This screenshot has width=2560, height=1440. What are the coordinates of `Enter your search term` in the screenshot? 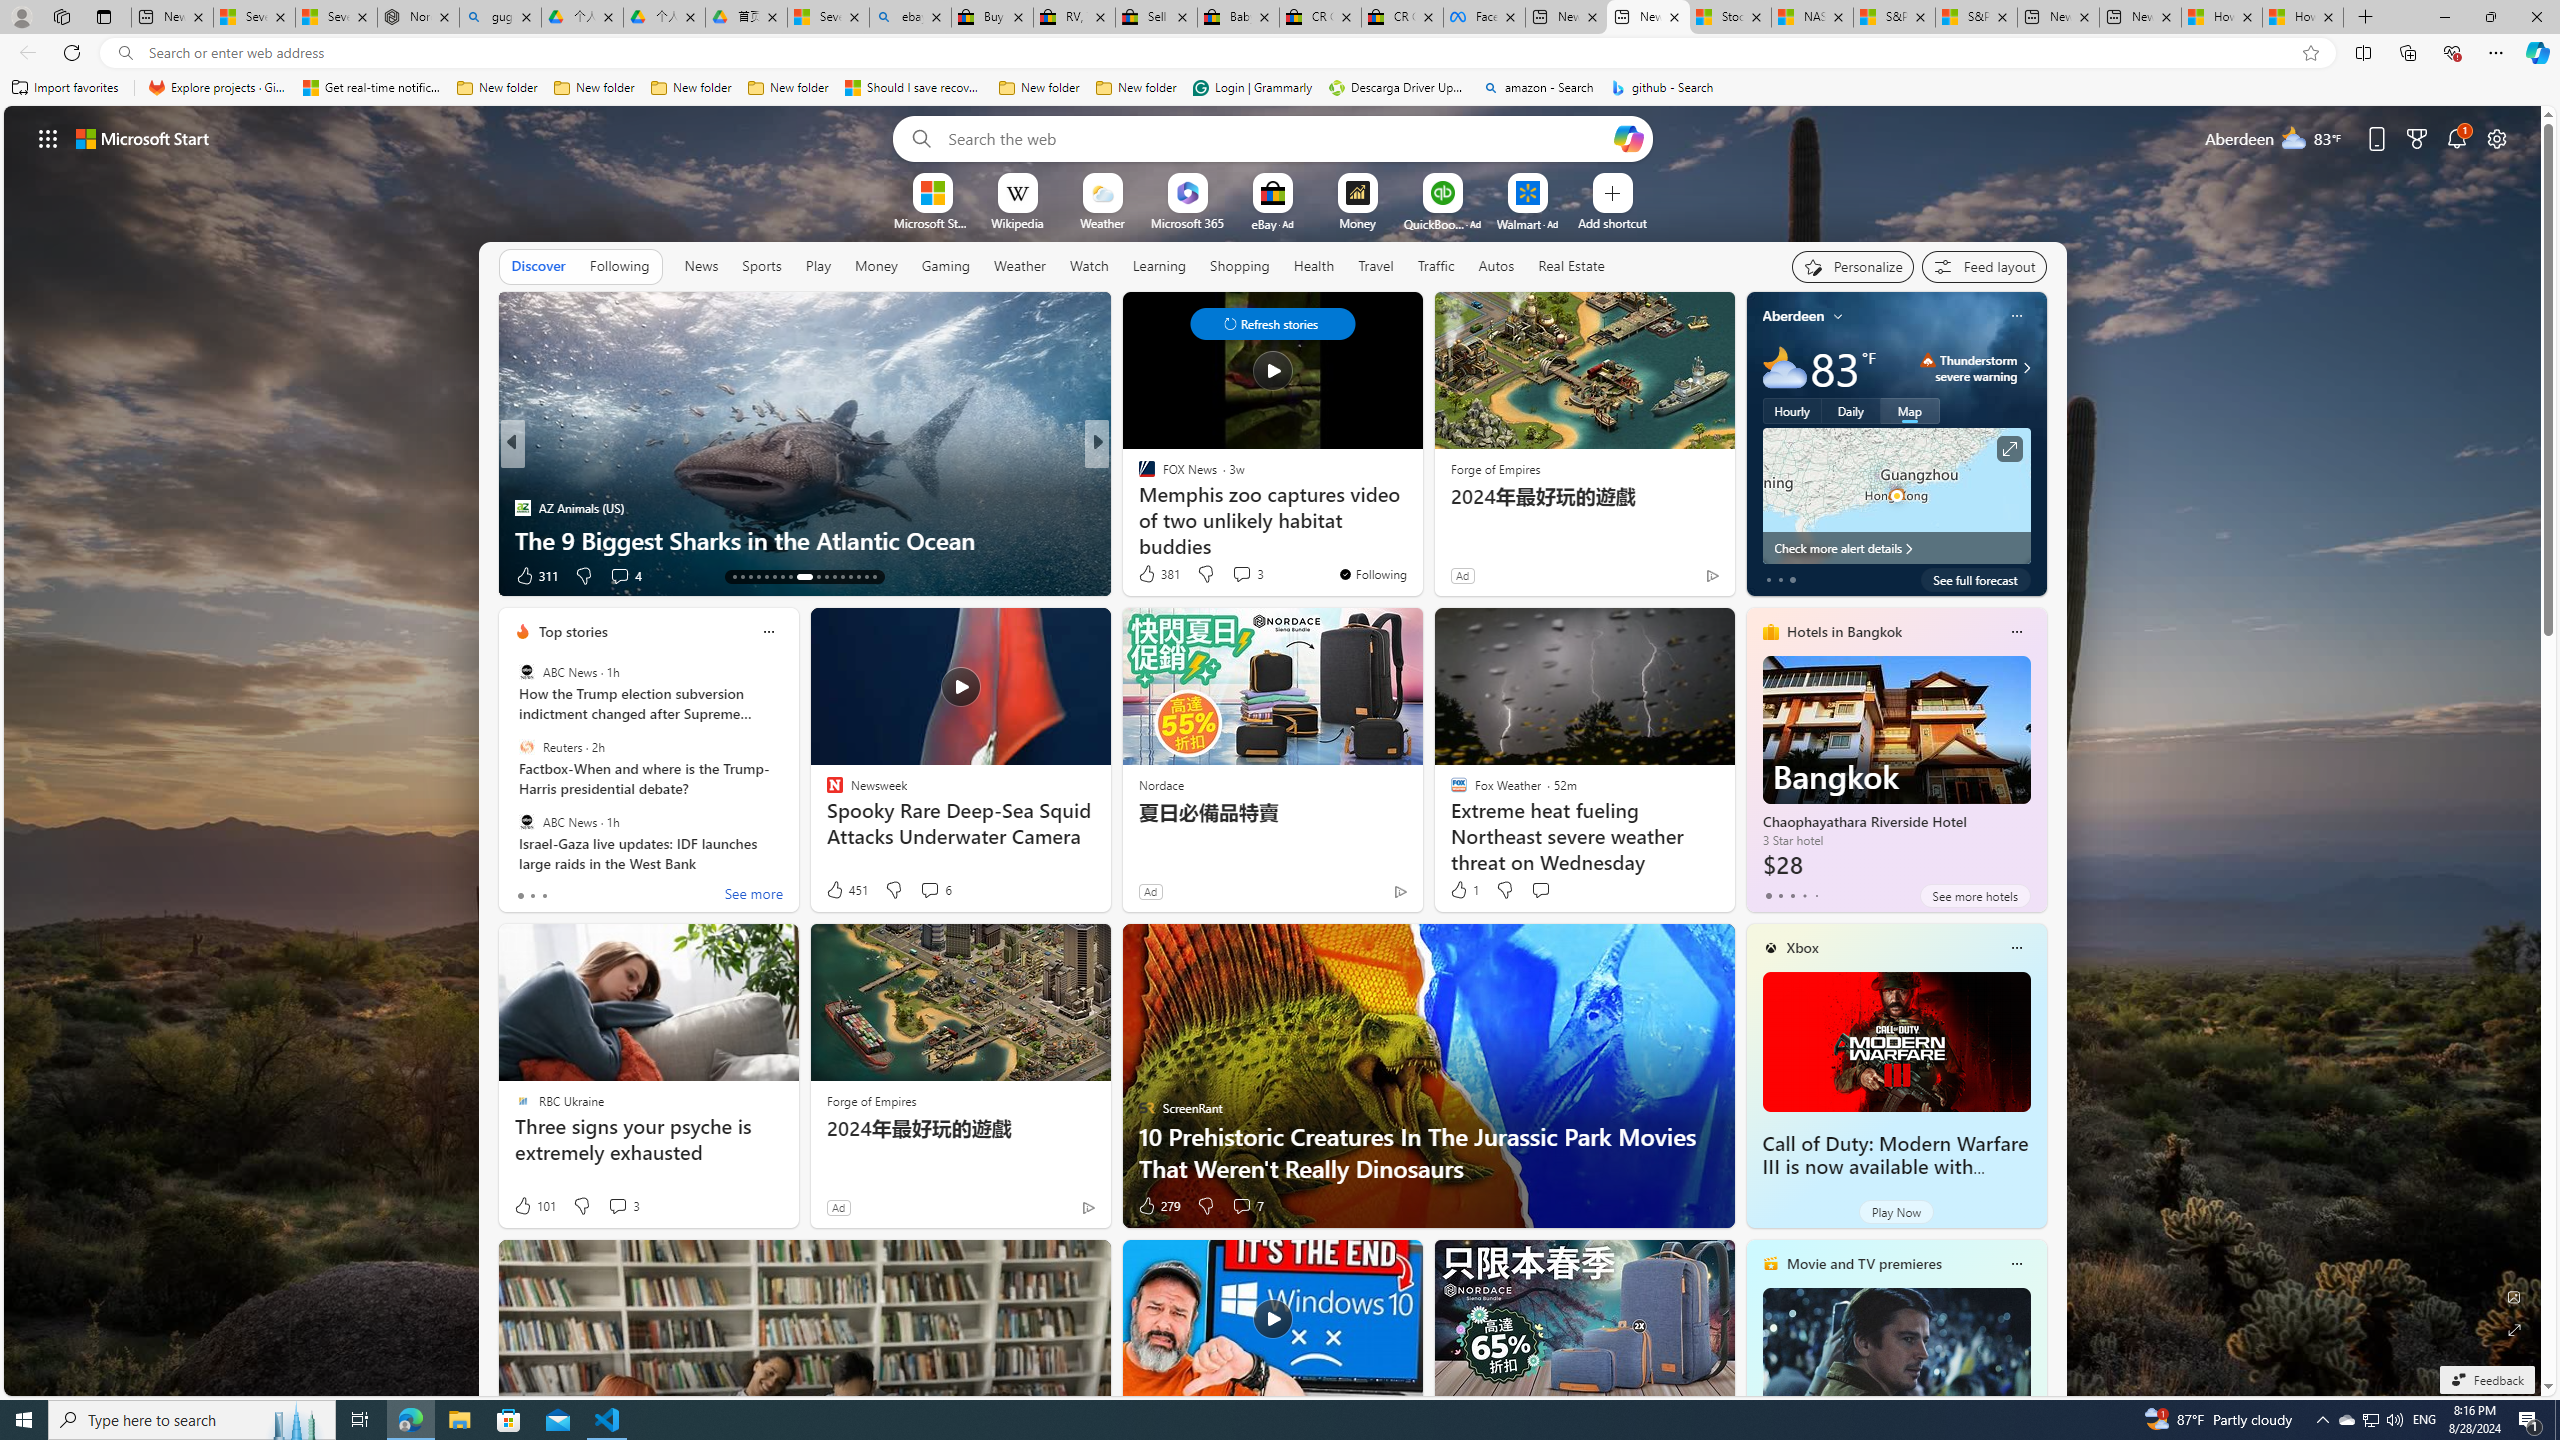 It's located at (1277, 138).